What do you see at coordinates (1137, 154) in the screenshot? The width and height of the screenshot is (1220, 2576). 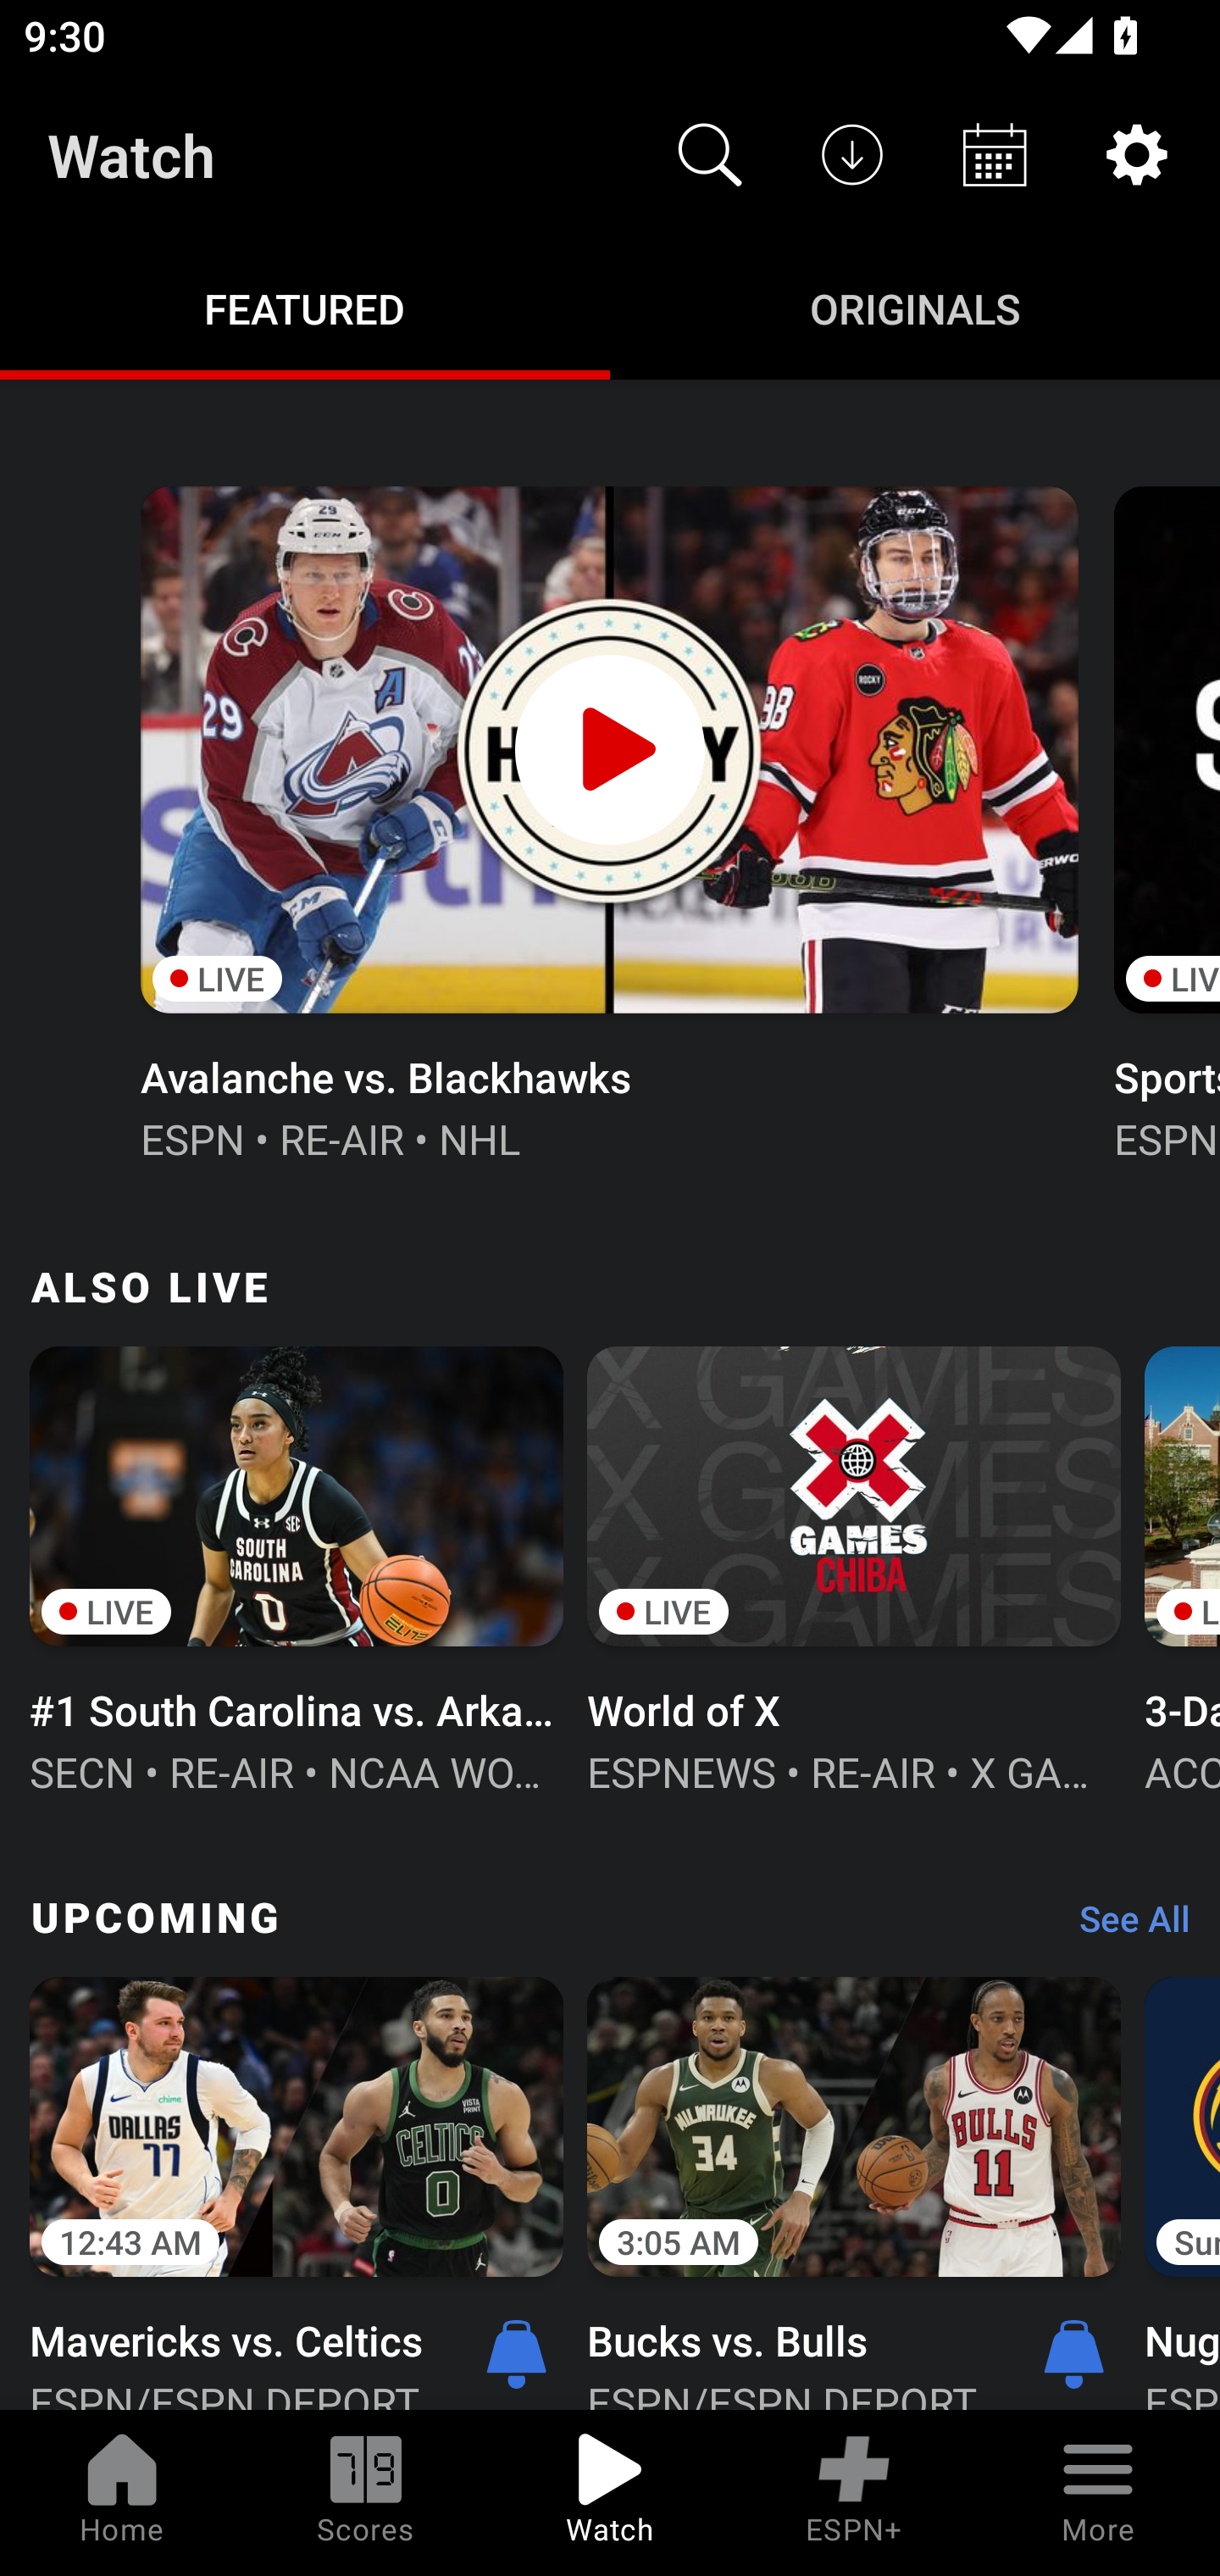 I see `Settings` at bounding box center [1137, 154].